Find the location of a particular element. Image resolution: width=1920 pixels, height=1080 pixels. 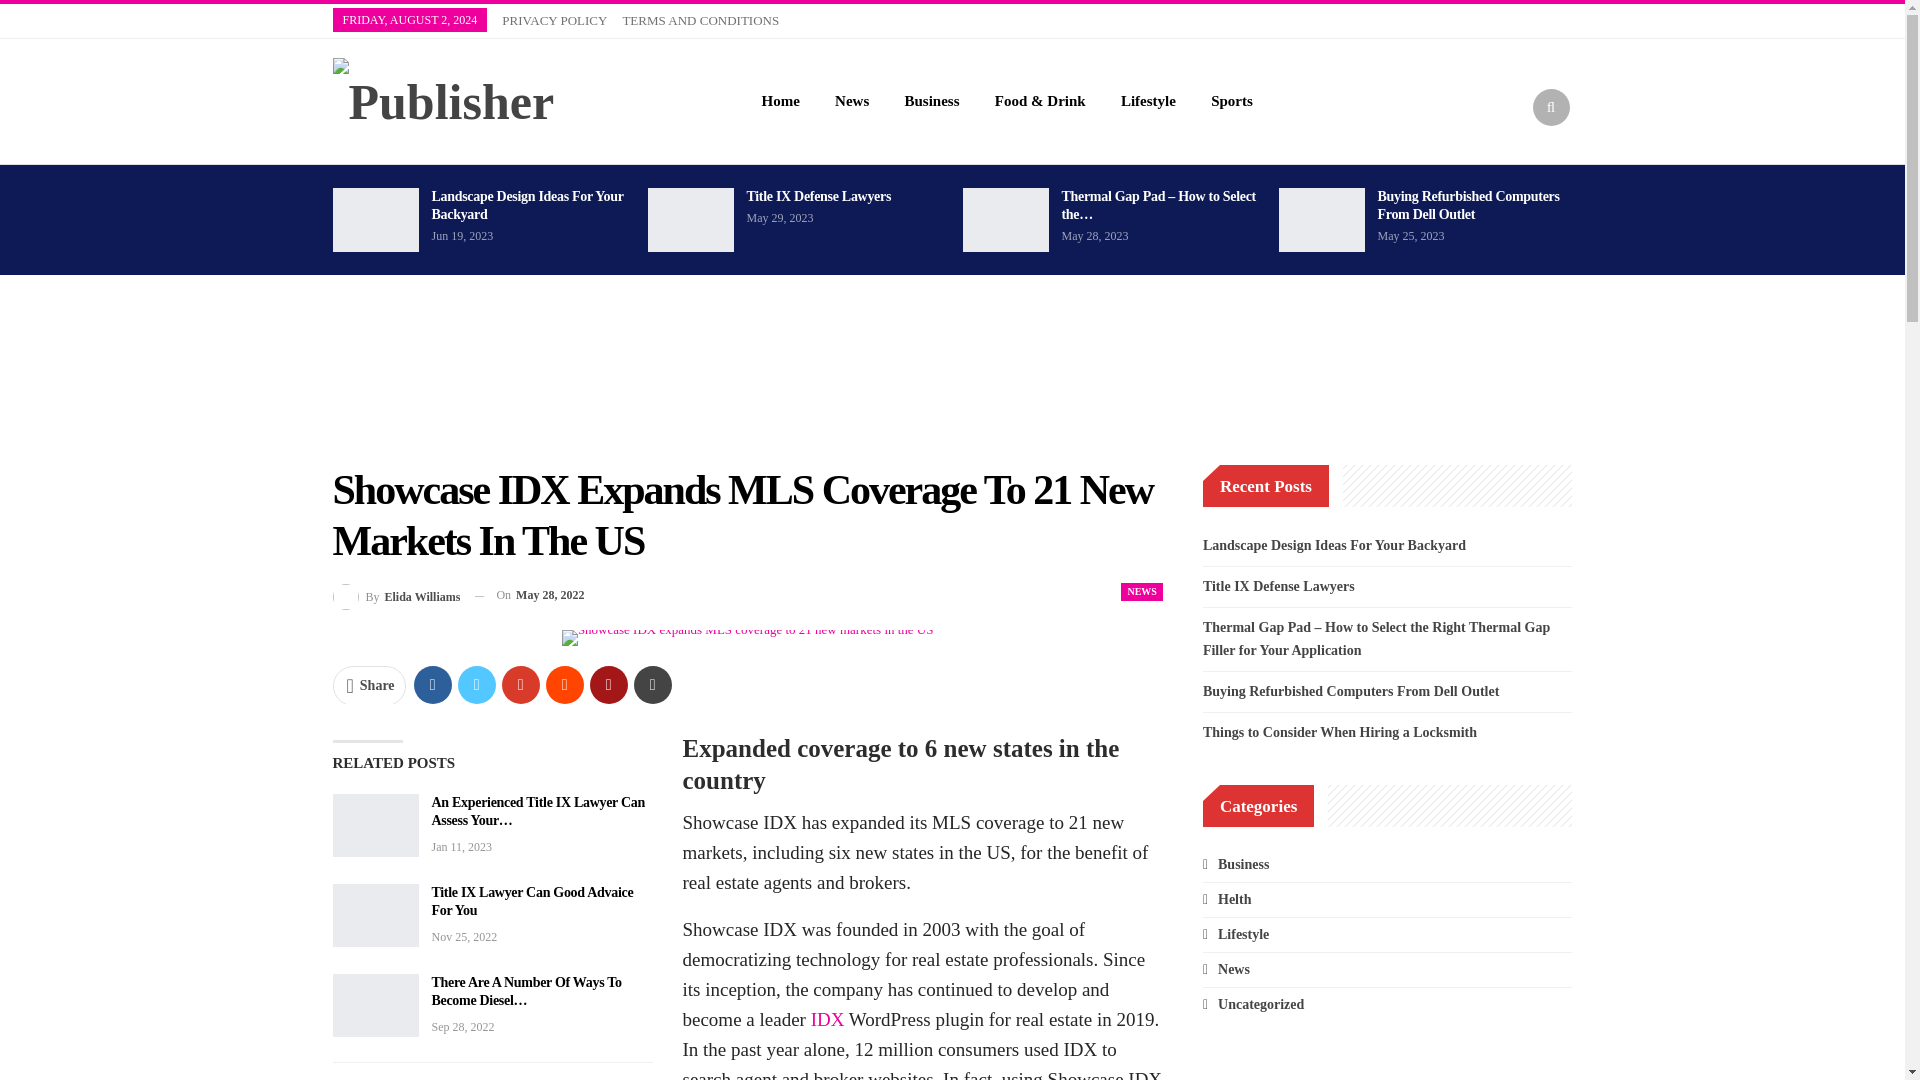

Title IX Defense Lawyers is located at coordinates (690, 219).